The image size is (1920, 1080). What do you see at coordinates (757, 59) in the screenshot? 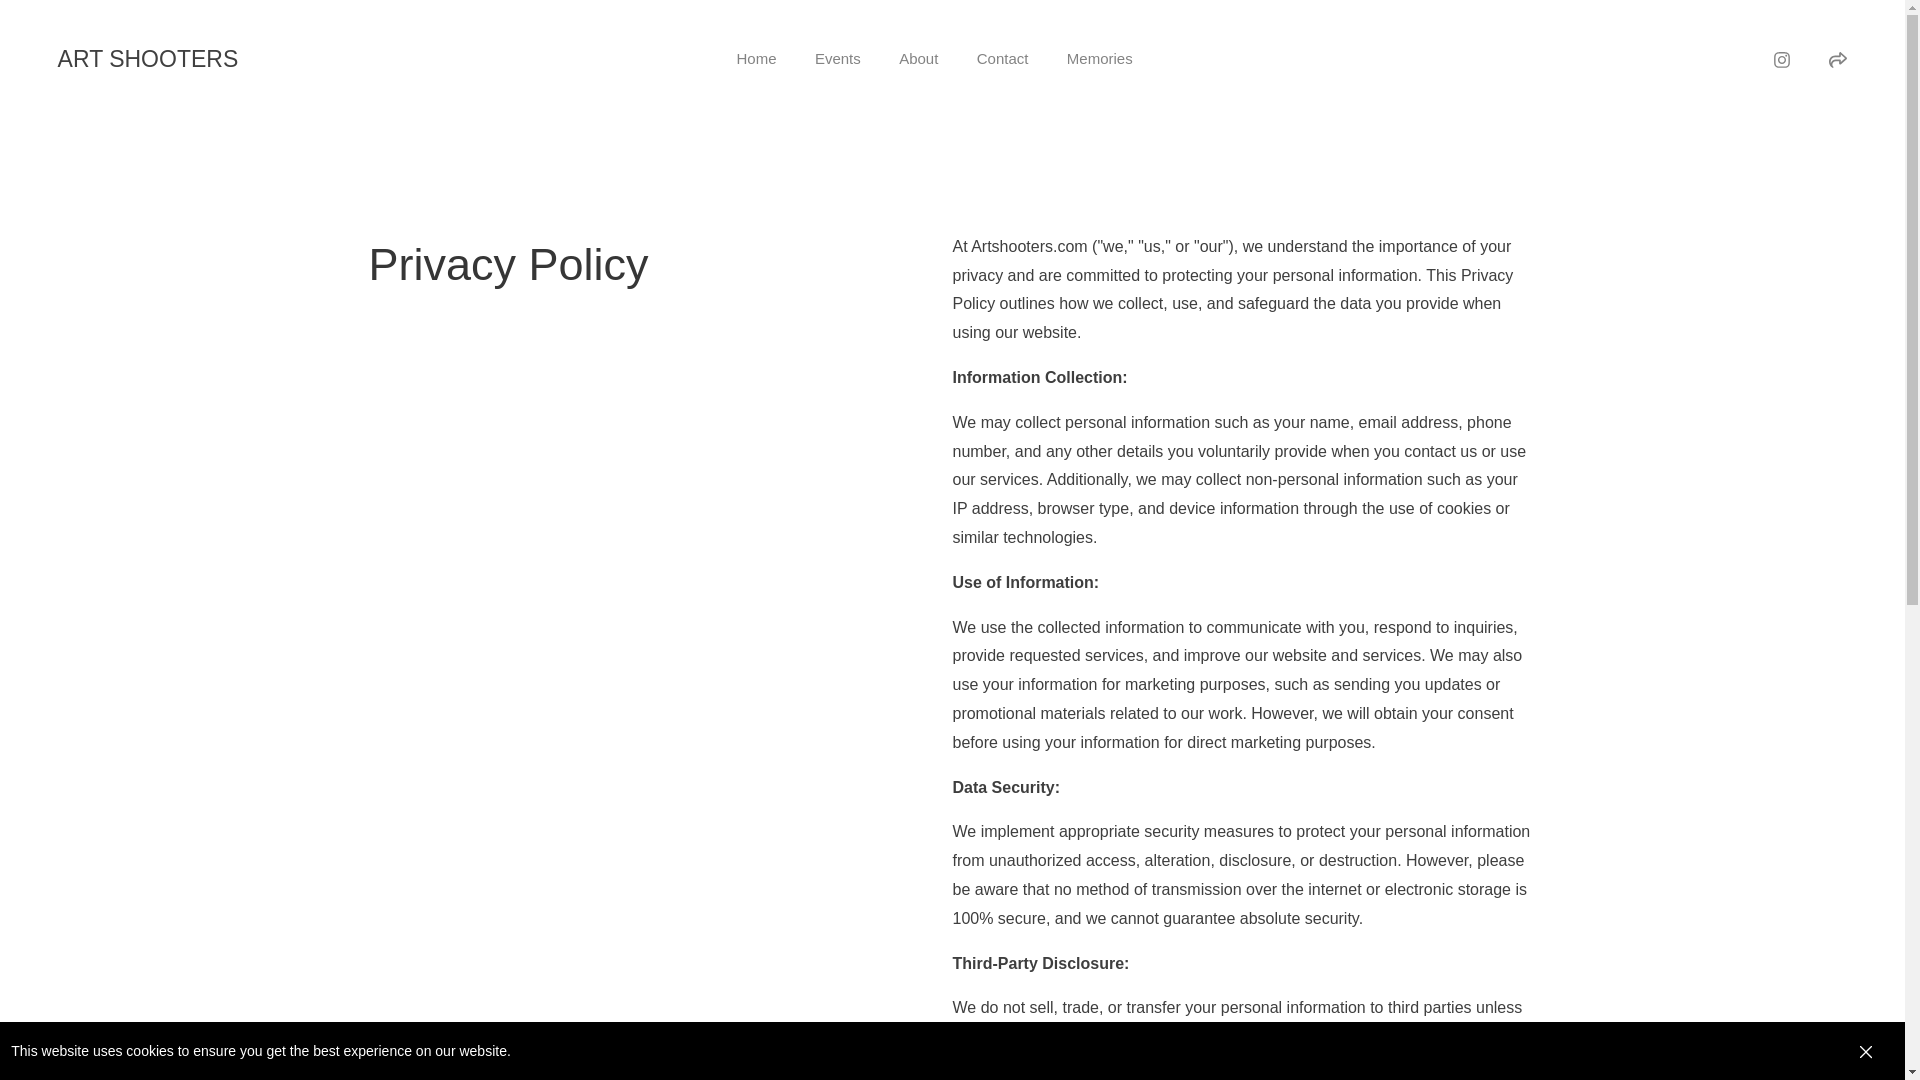
I see `Home` at bounding box center [757, 59].